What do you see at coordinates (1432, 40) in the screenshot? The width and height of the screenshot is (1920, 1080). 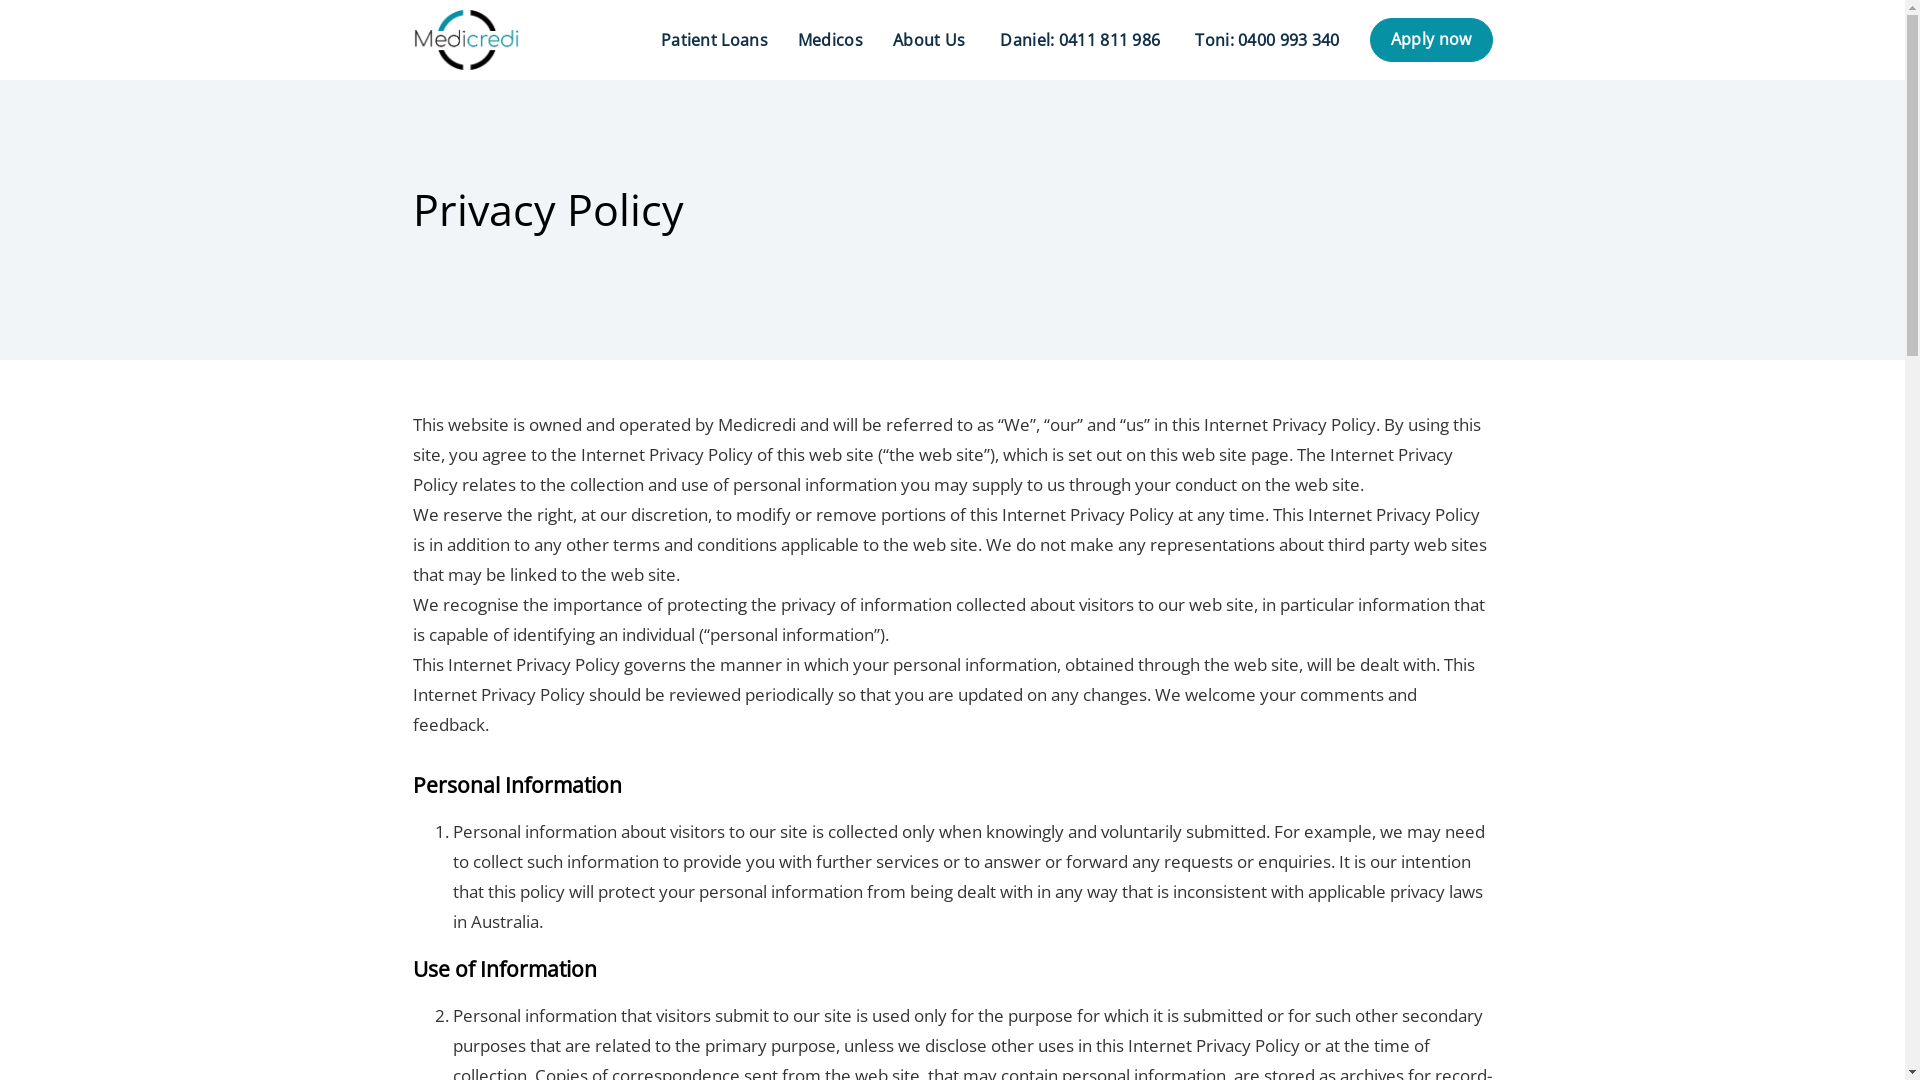 I see `Apply now` at bounding box center [1432, 40].